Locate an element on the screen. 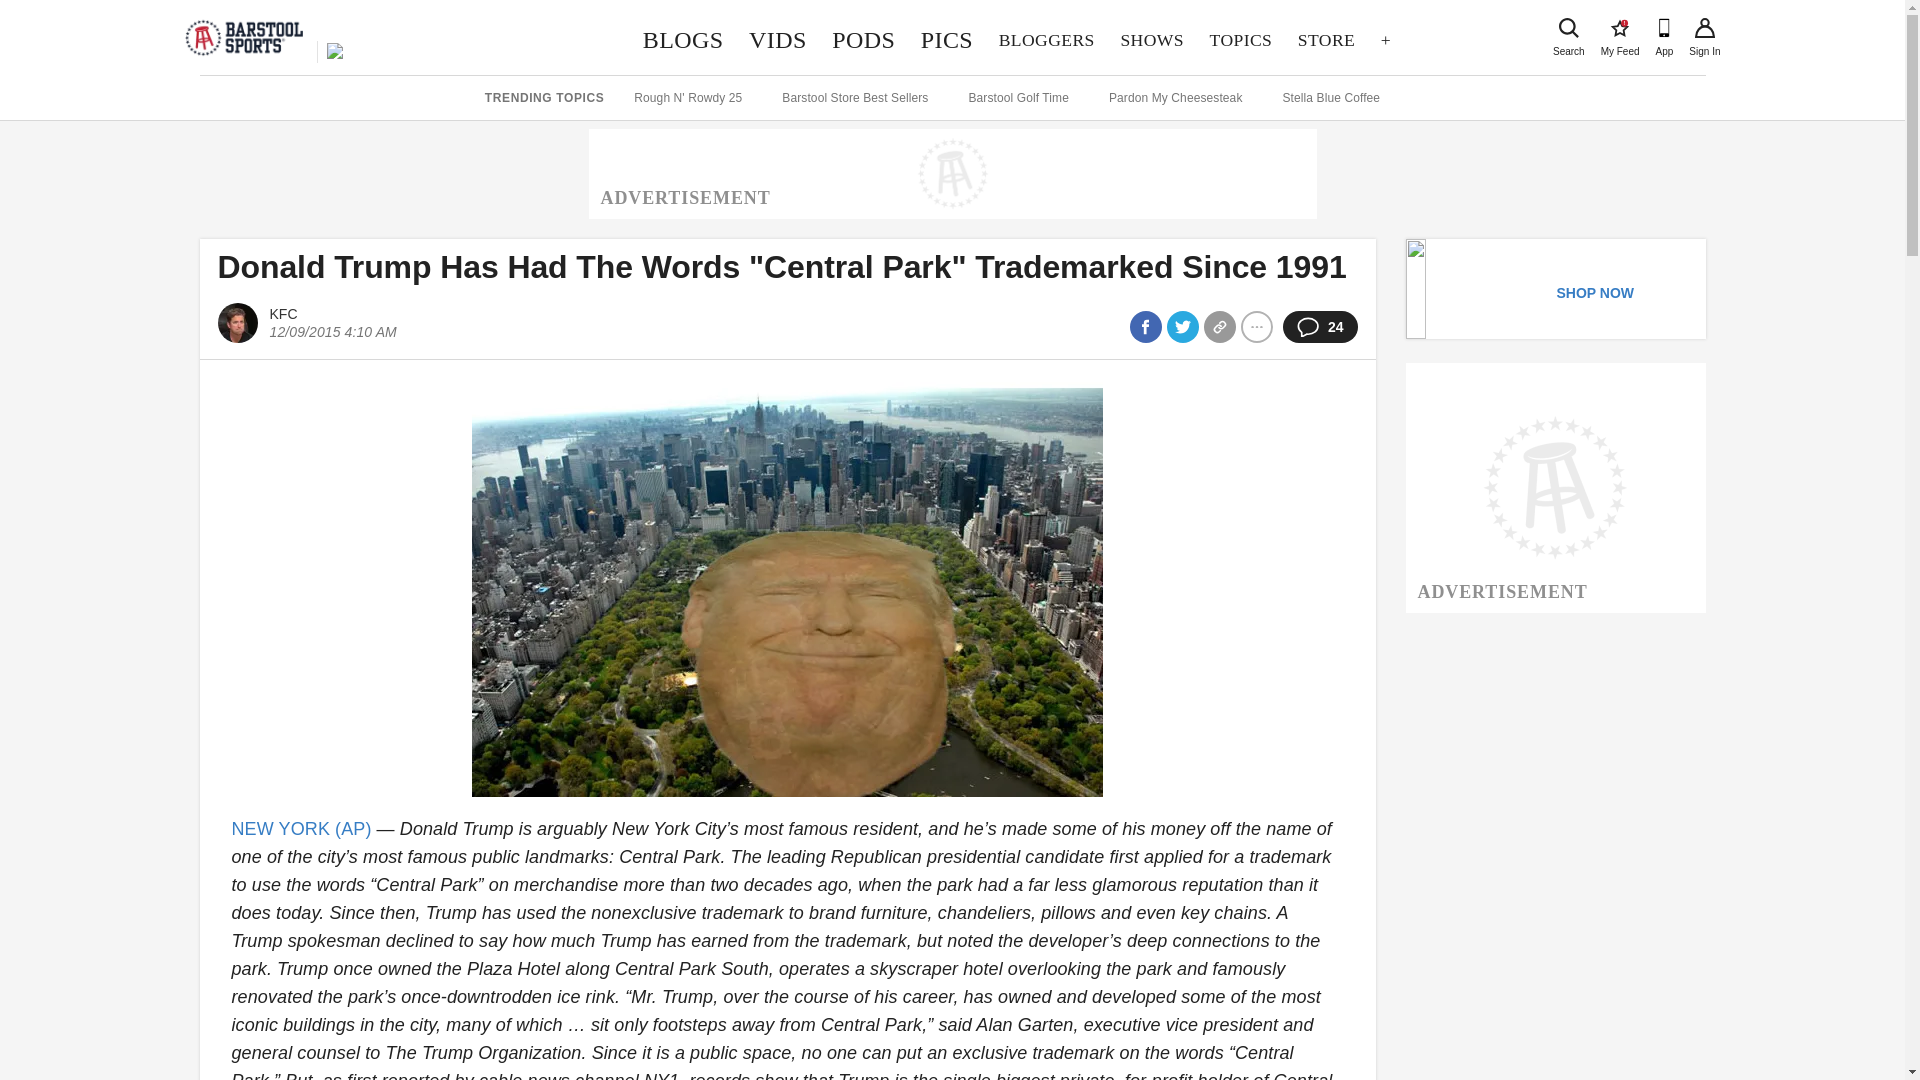 Image resolution: width=1920 pixels, height=1080 pixels. PODS is located at coordinates (1568, 28).